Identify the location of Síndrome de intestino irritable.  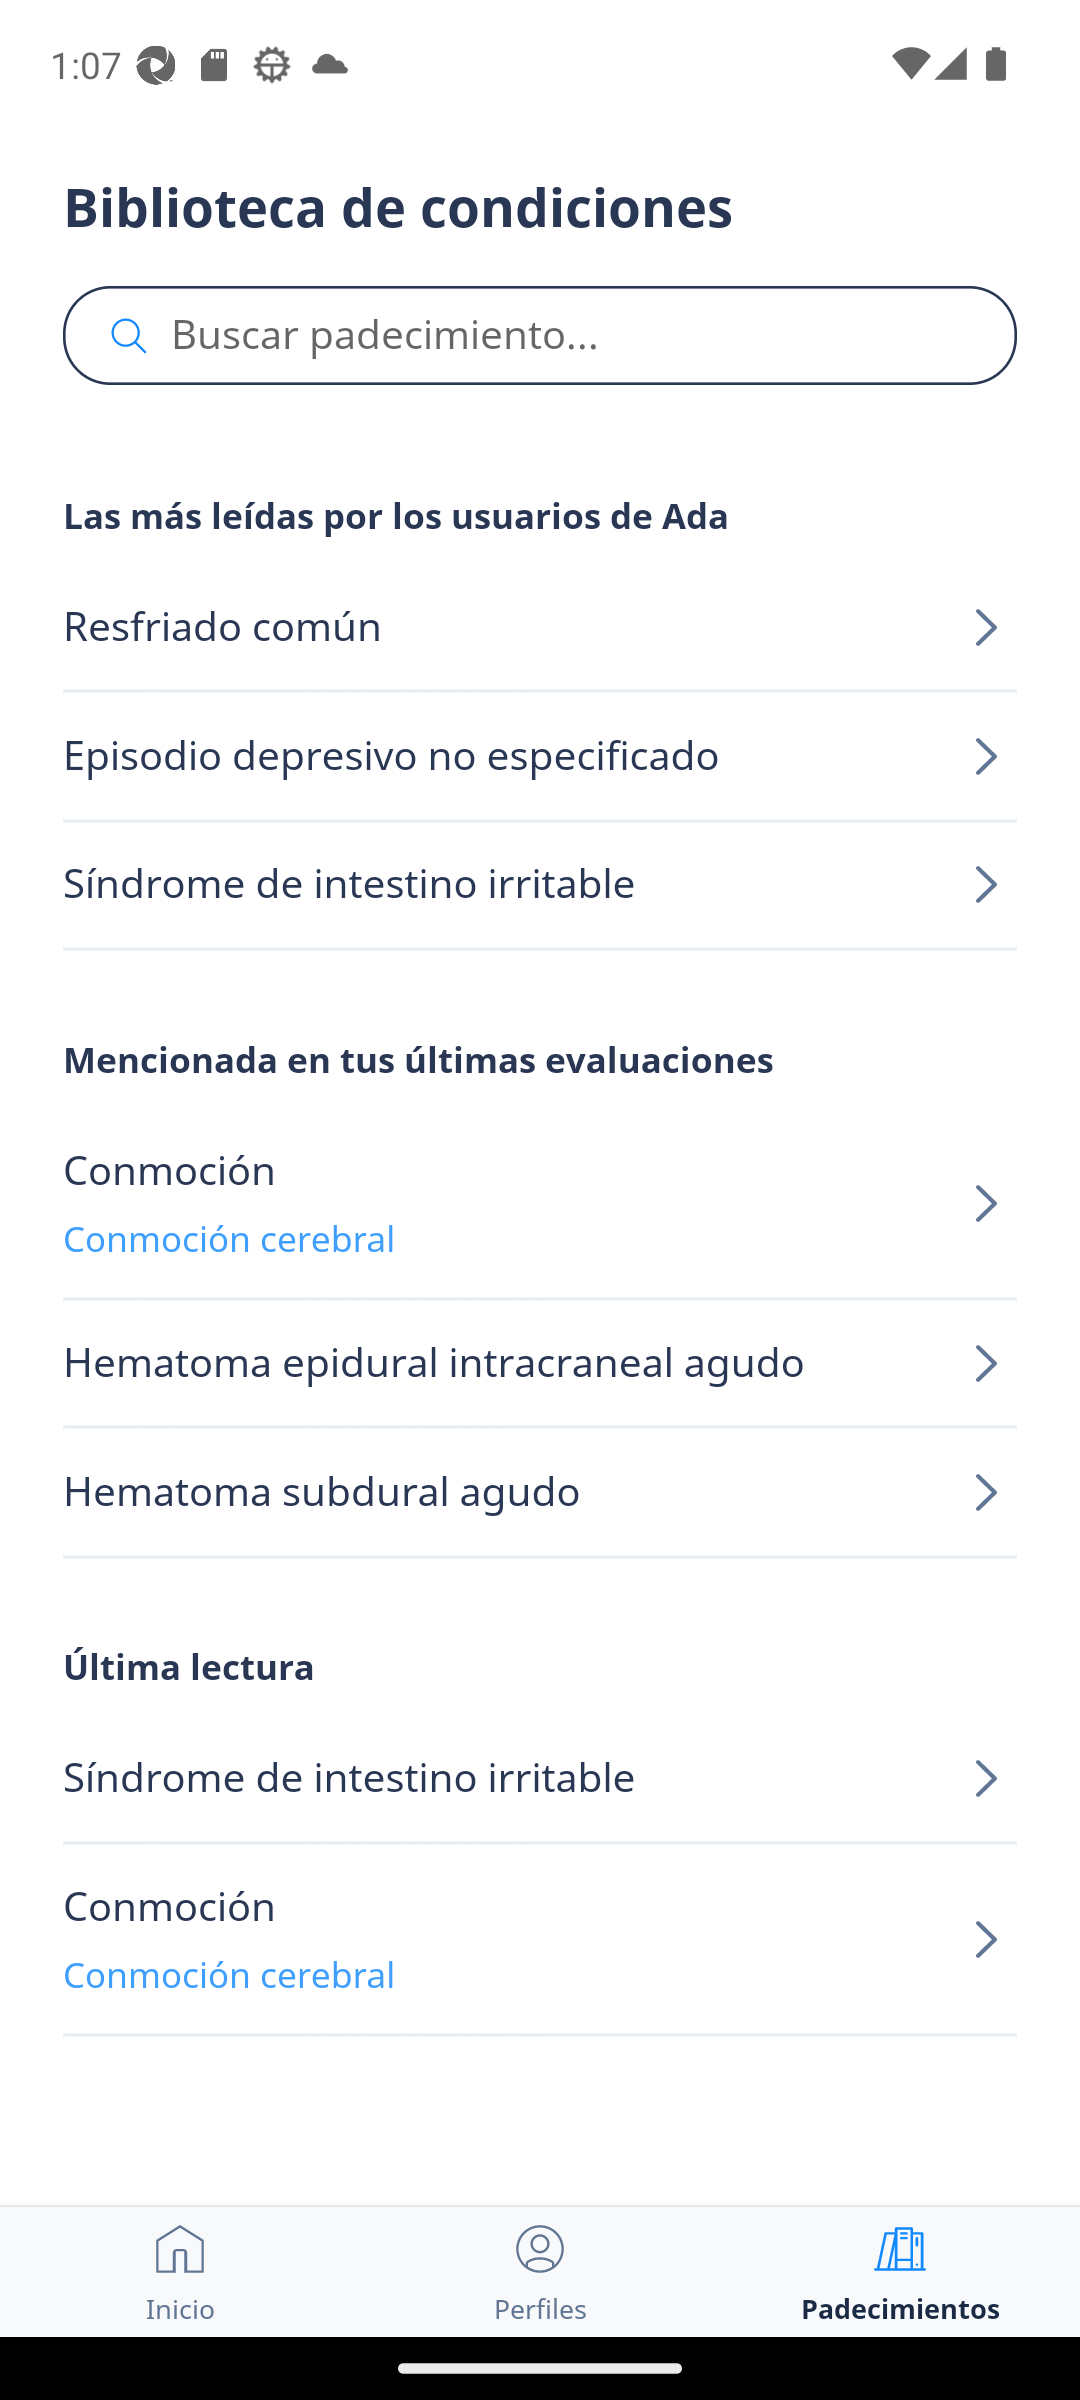
(540, 1780).